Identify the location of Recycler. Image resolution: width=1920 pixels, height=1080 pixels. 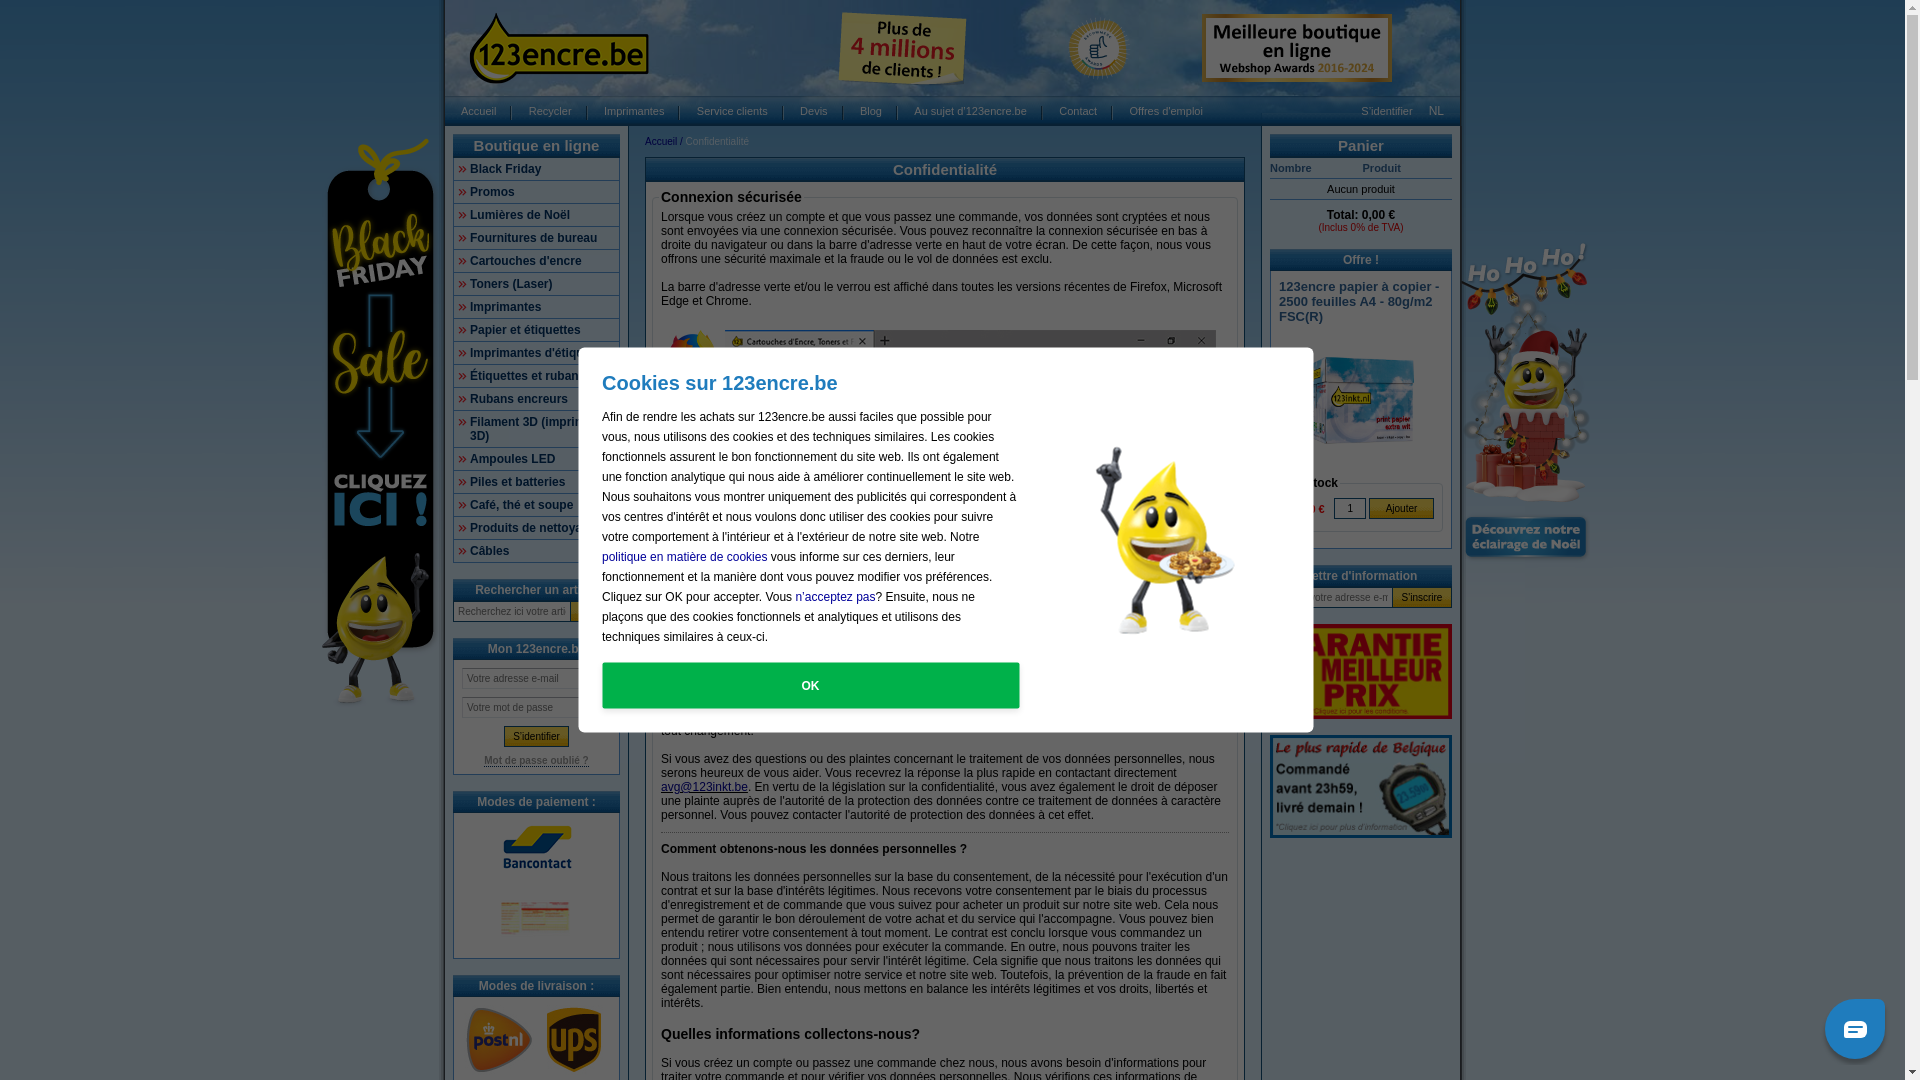
(550, 111).